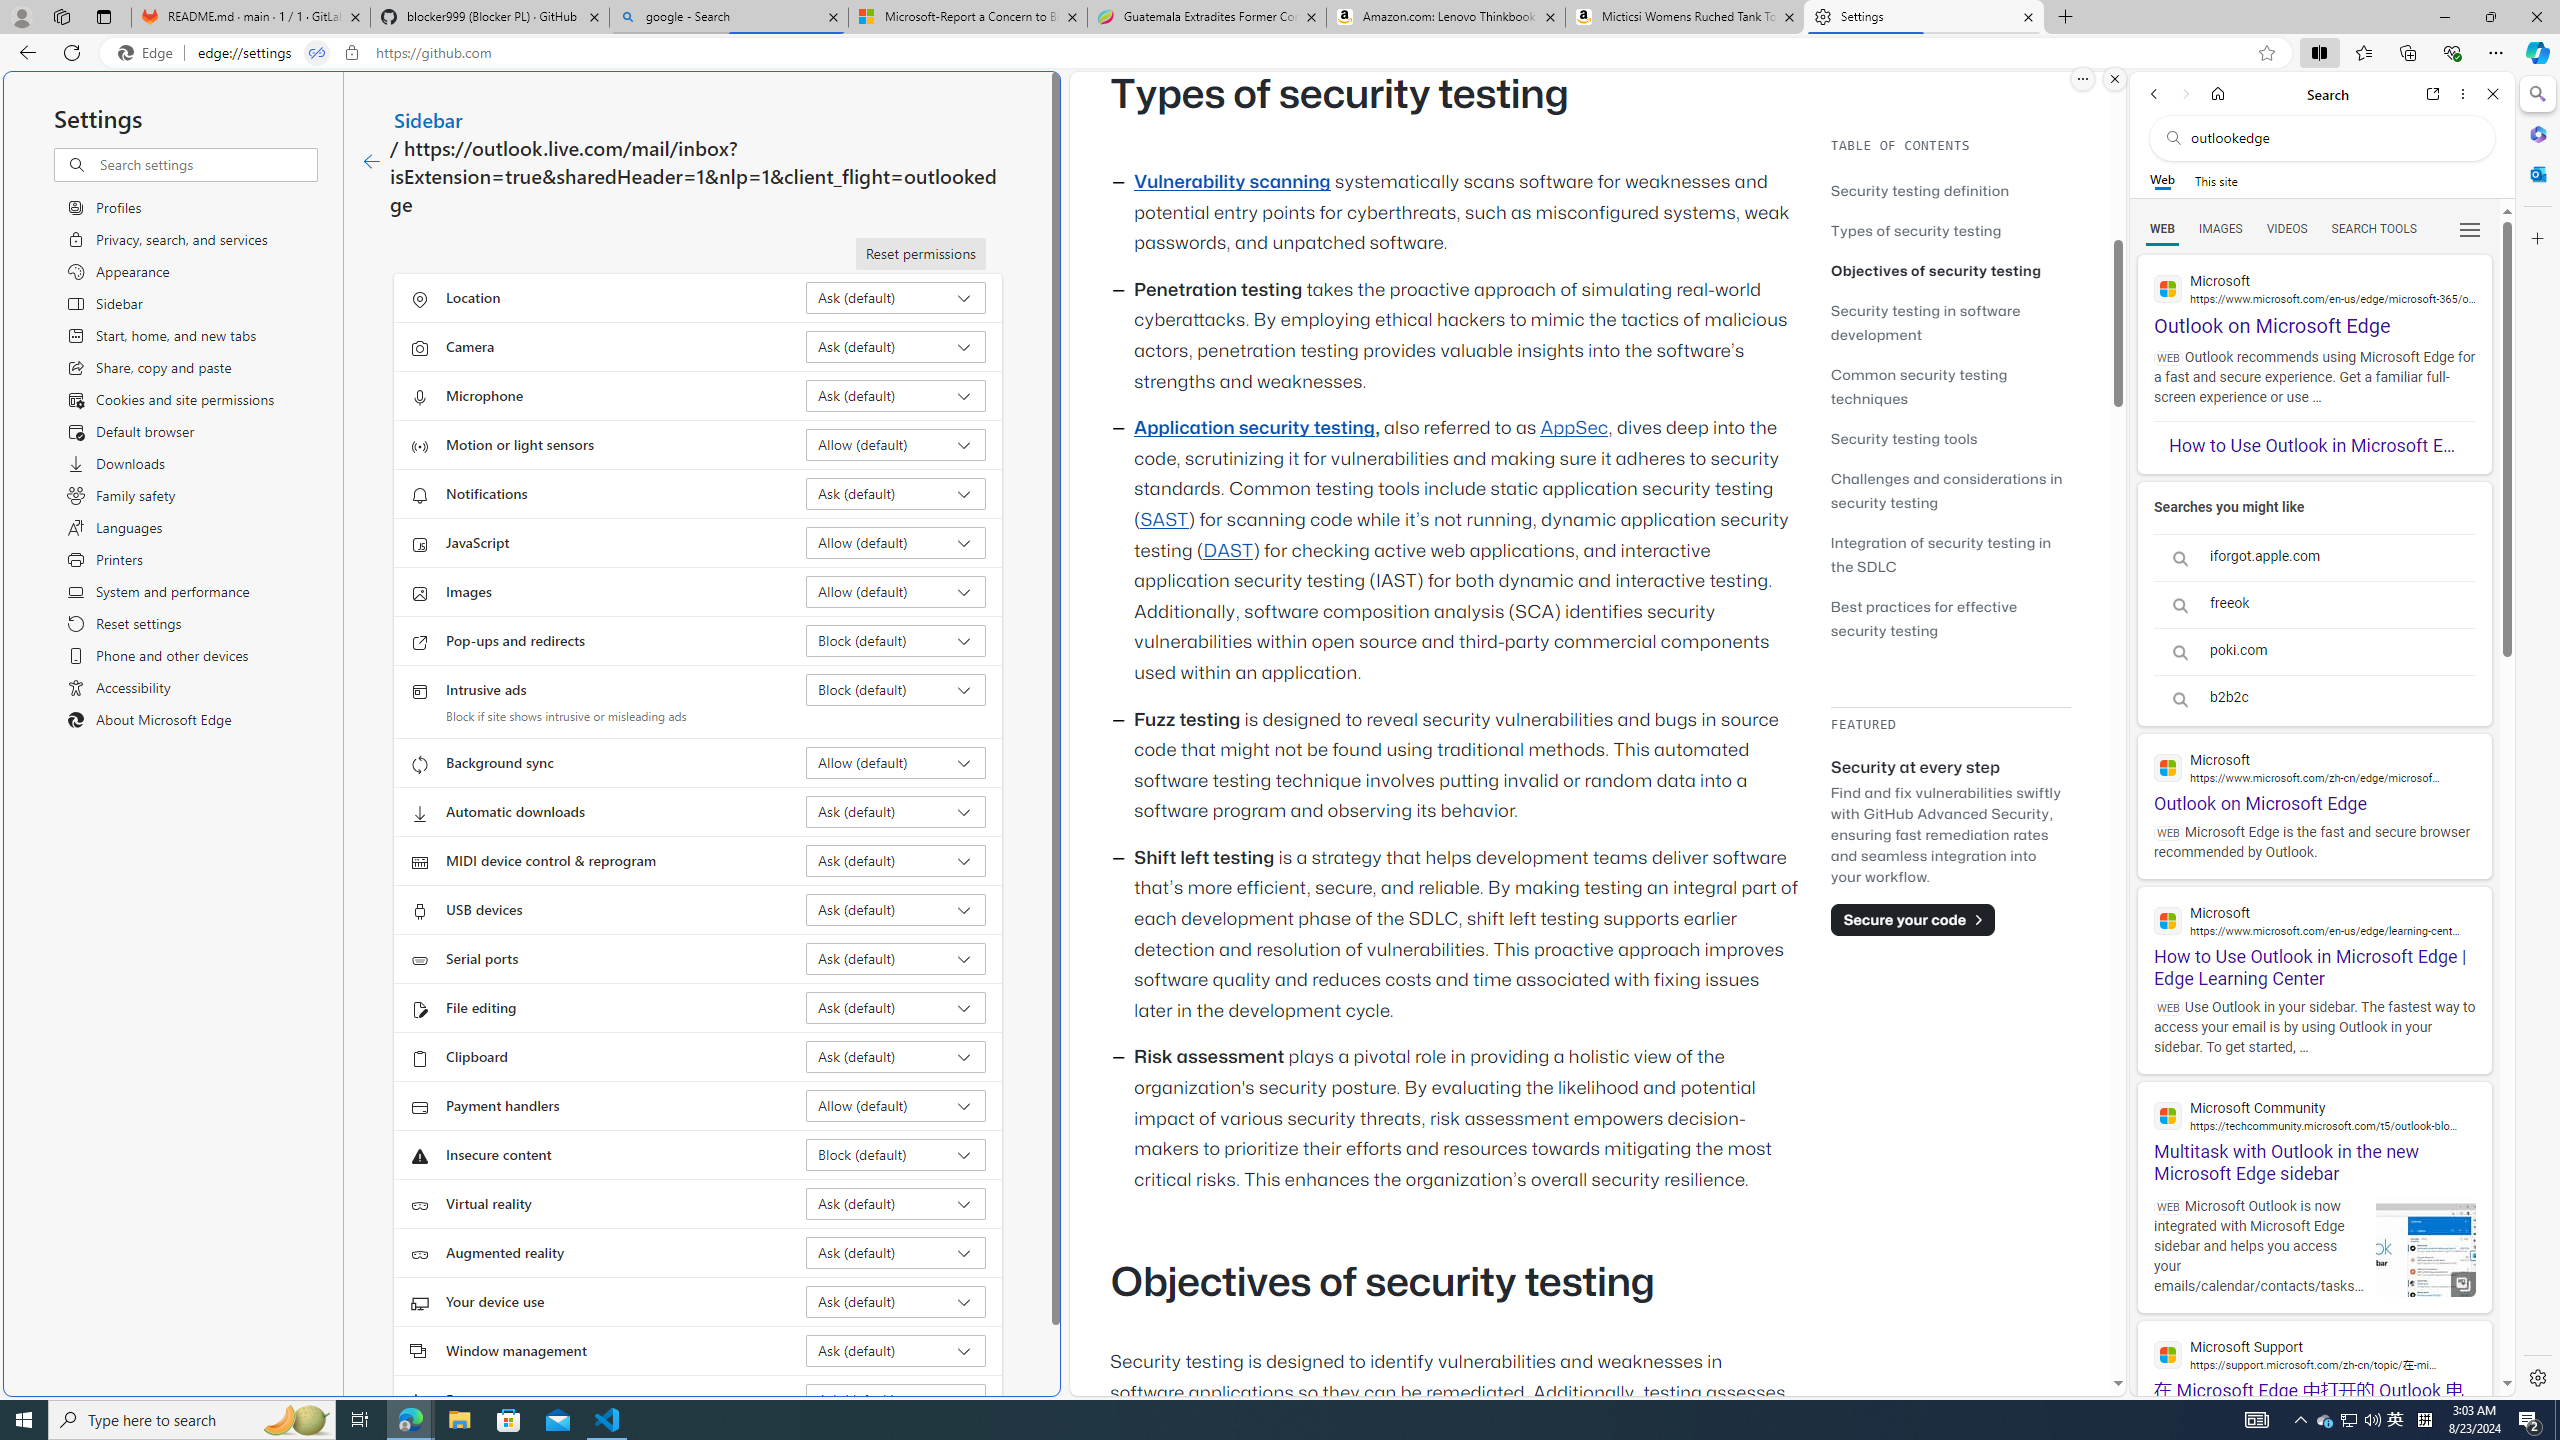 This screenshot has height=1440, width=2560. I want to click on Virtual reality Ask (default), so click(896, 1204).